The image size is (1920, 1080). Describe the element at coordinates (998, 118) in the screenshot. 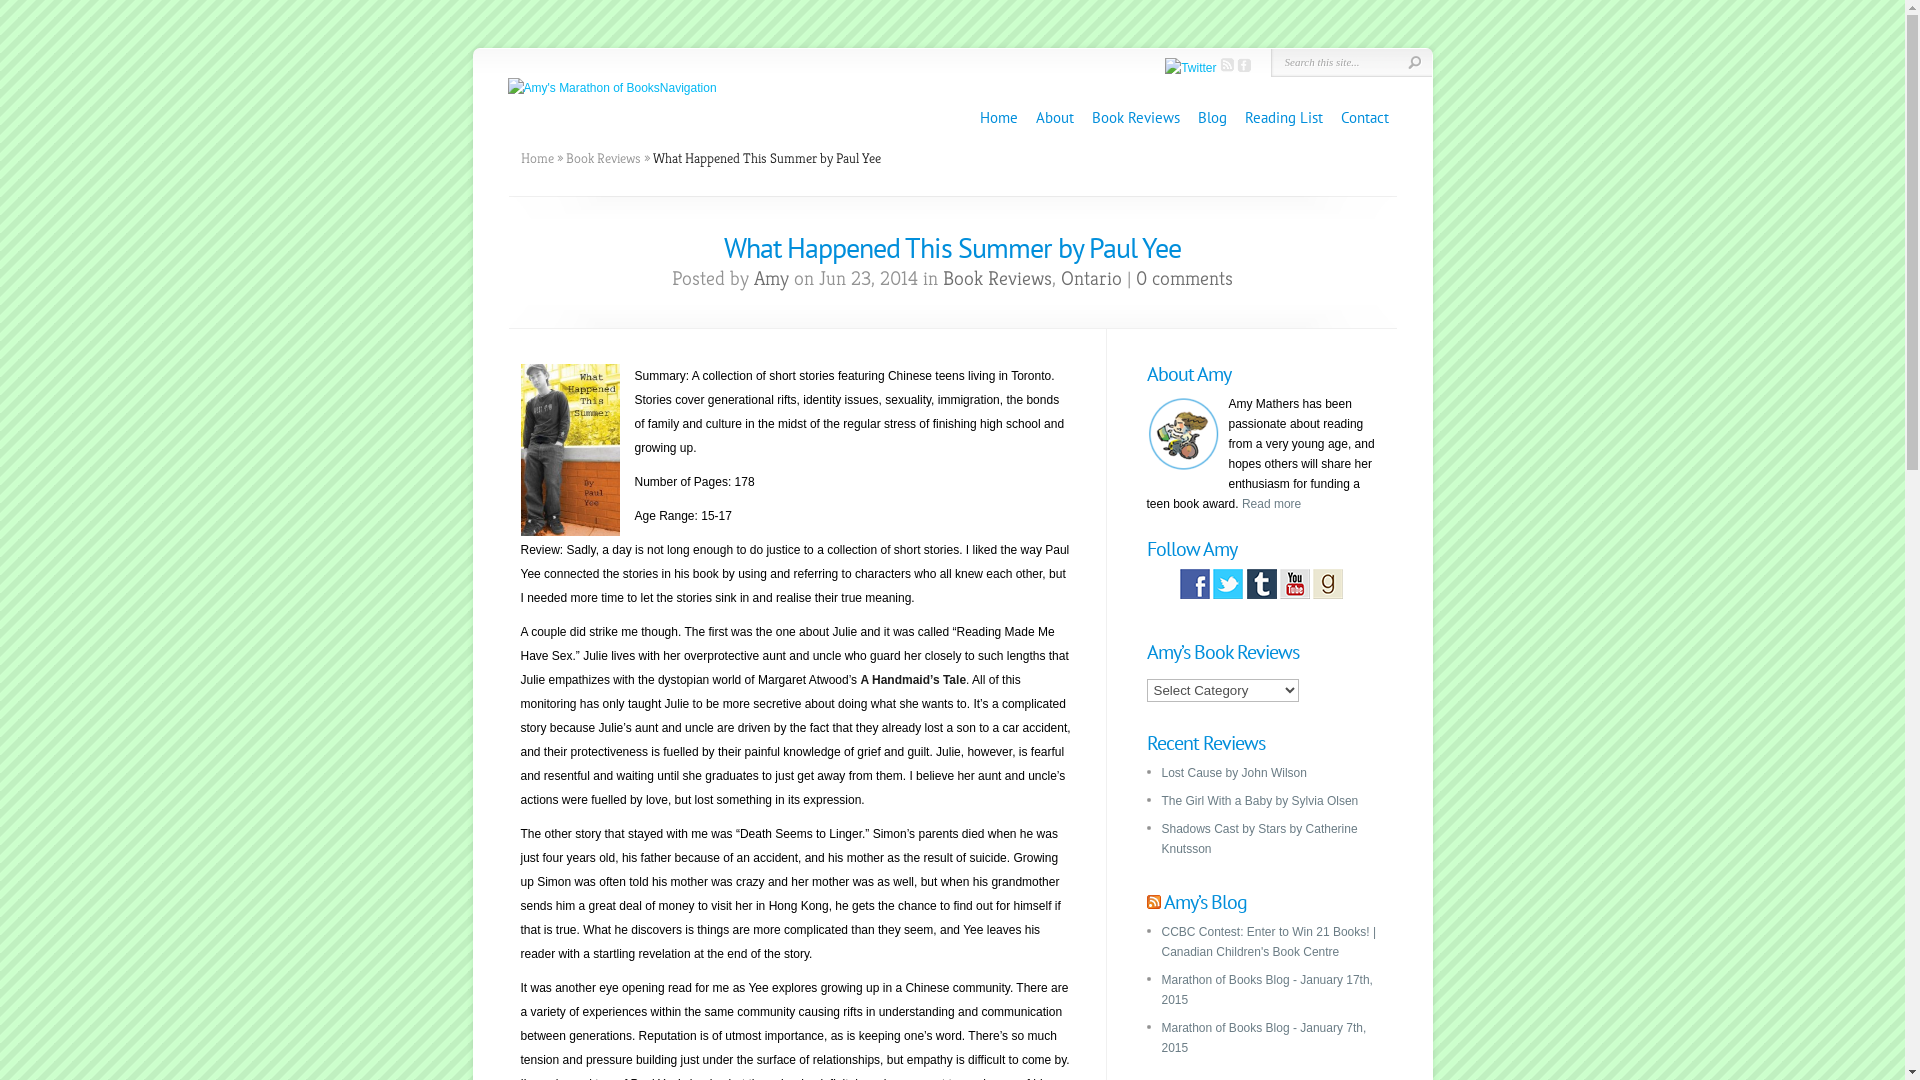

I see `Home` at that location.